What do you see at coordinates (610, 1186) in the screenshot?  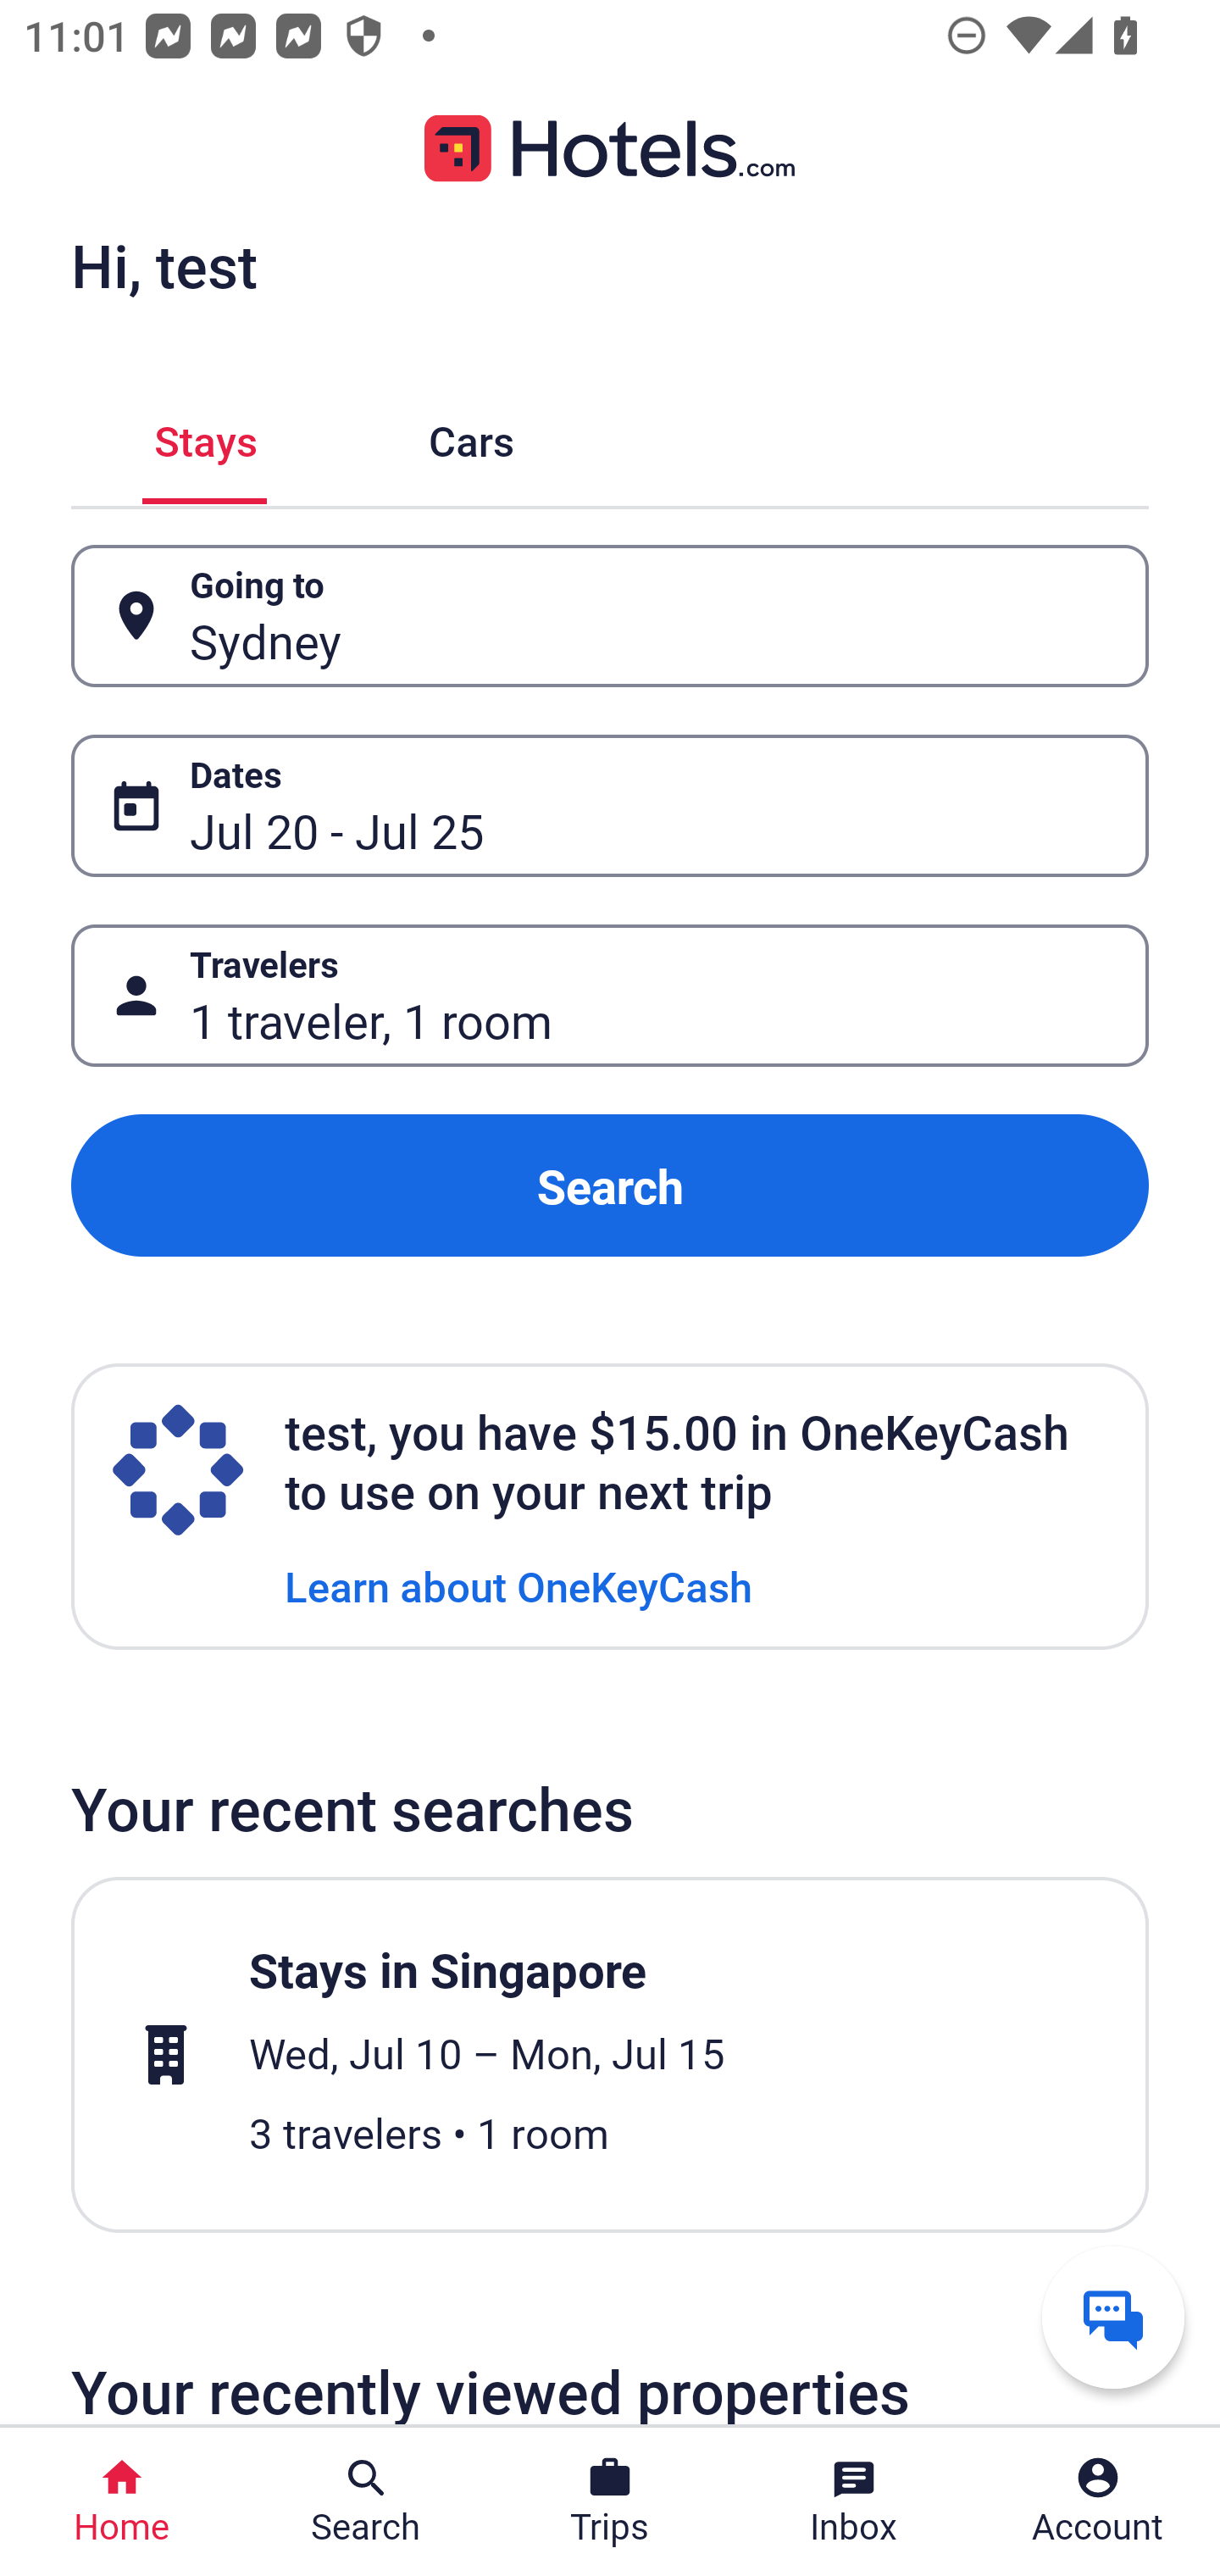 I see `Search` at bounding box center [610, 1186].